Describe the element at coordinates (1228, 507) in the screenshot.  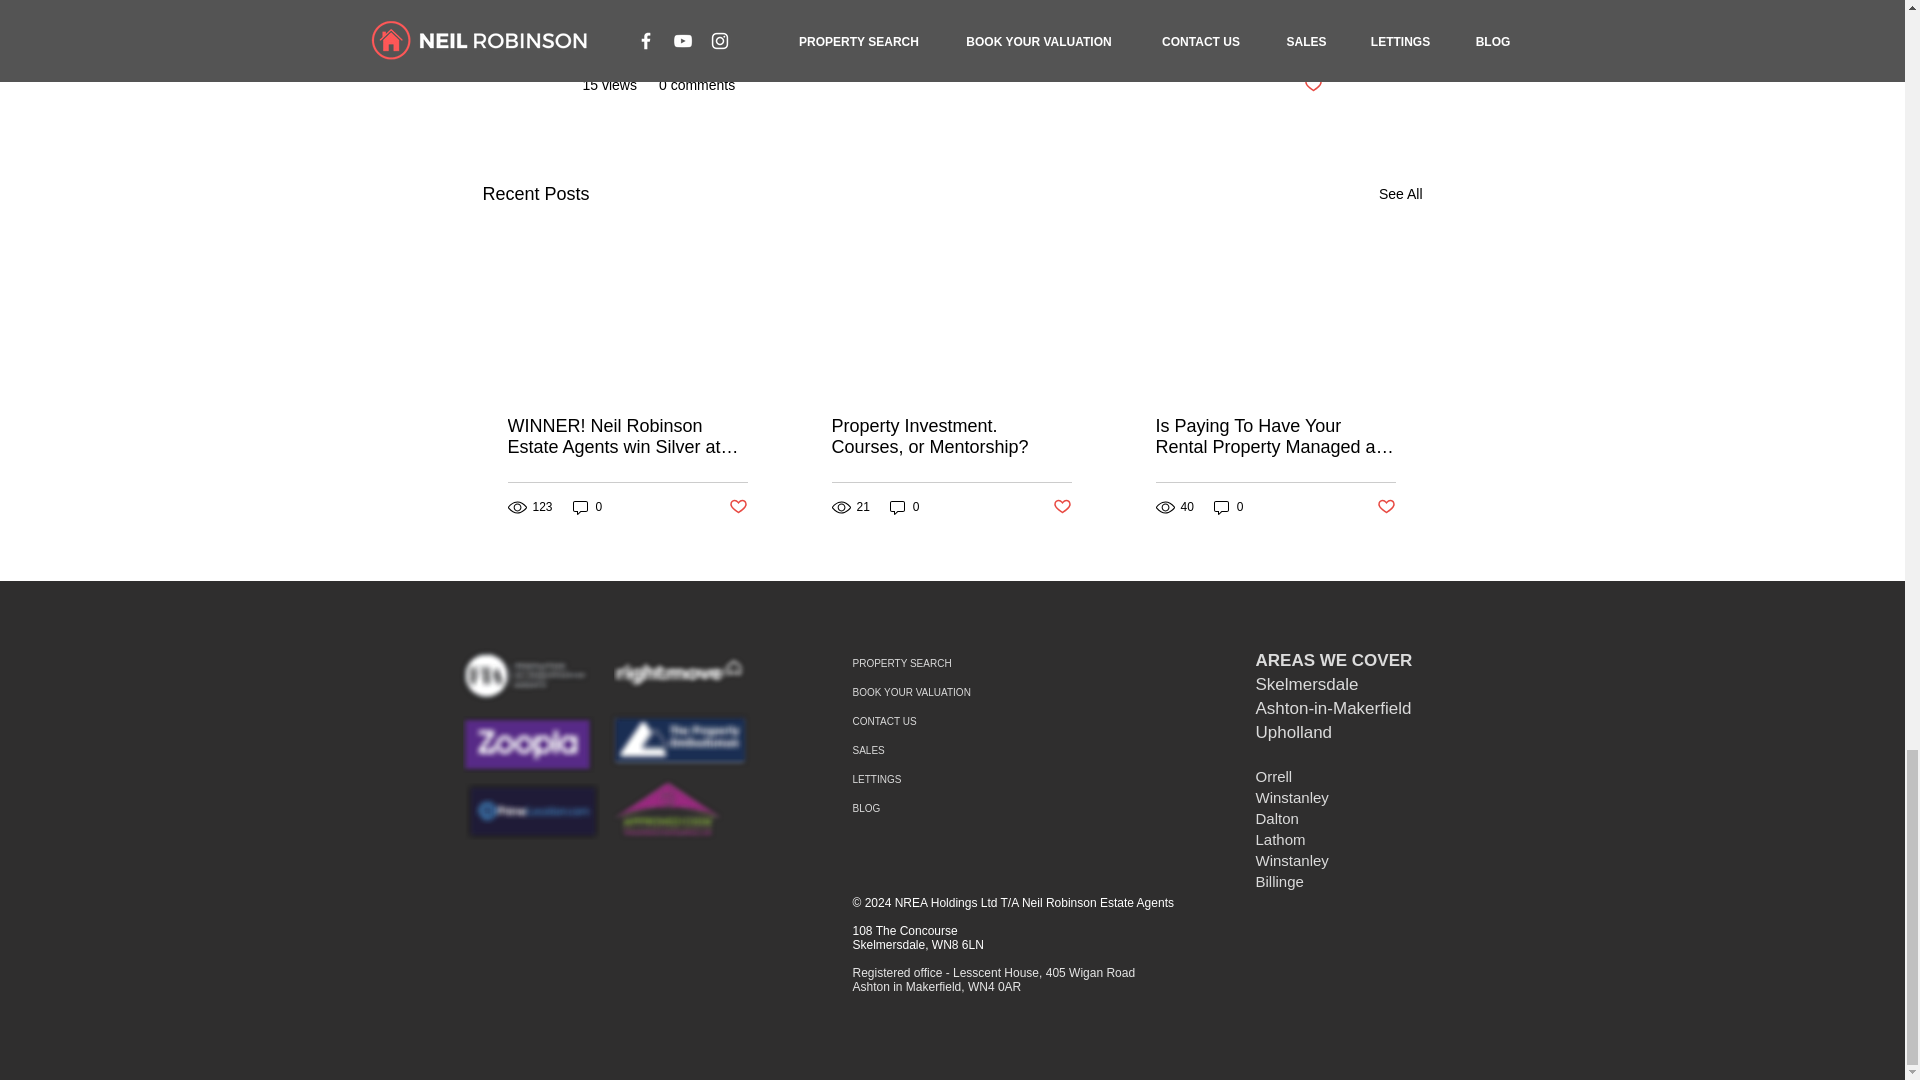
I see `0` at that location.